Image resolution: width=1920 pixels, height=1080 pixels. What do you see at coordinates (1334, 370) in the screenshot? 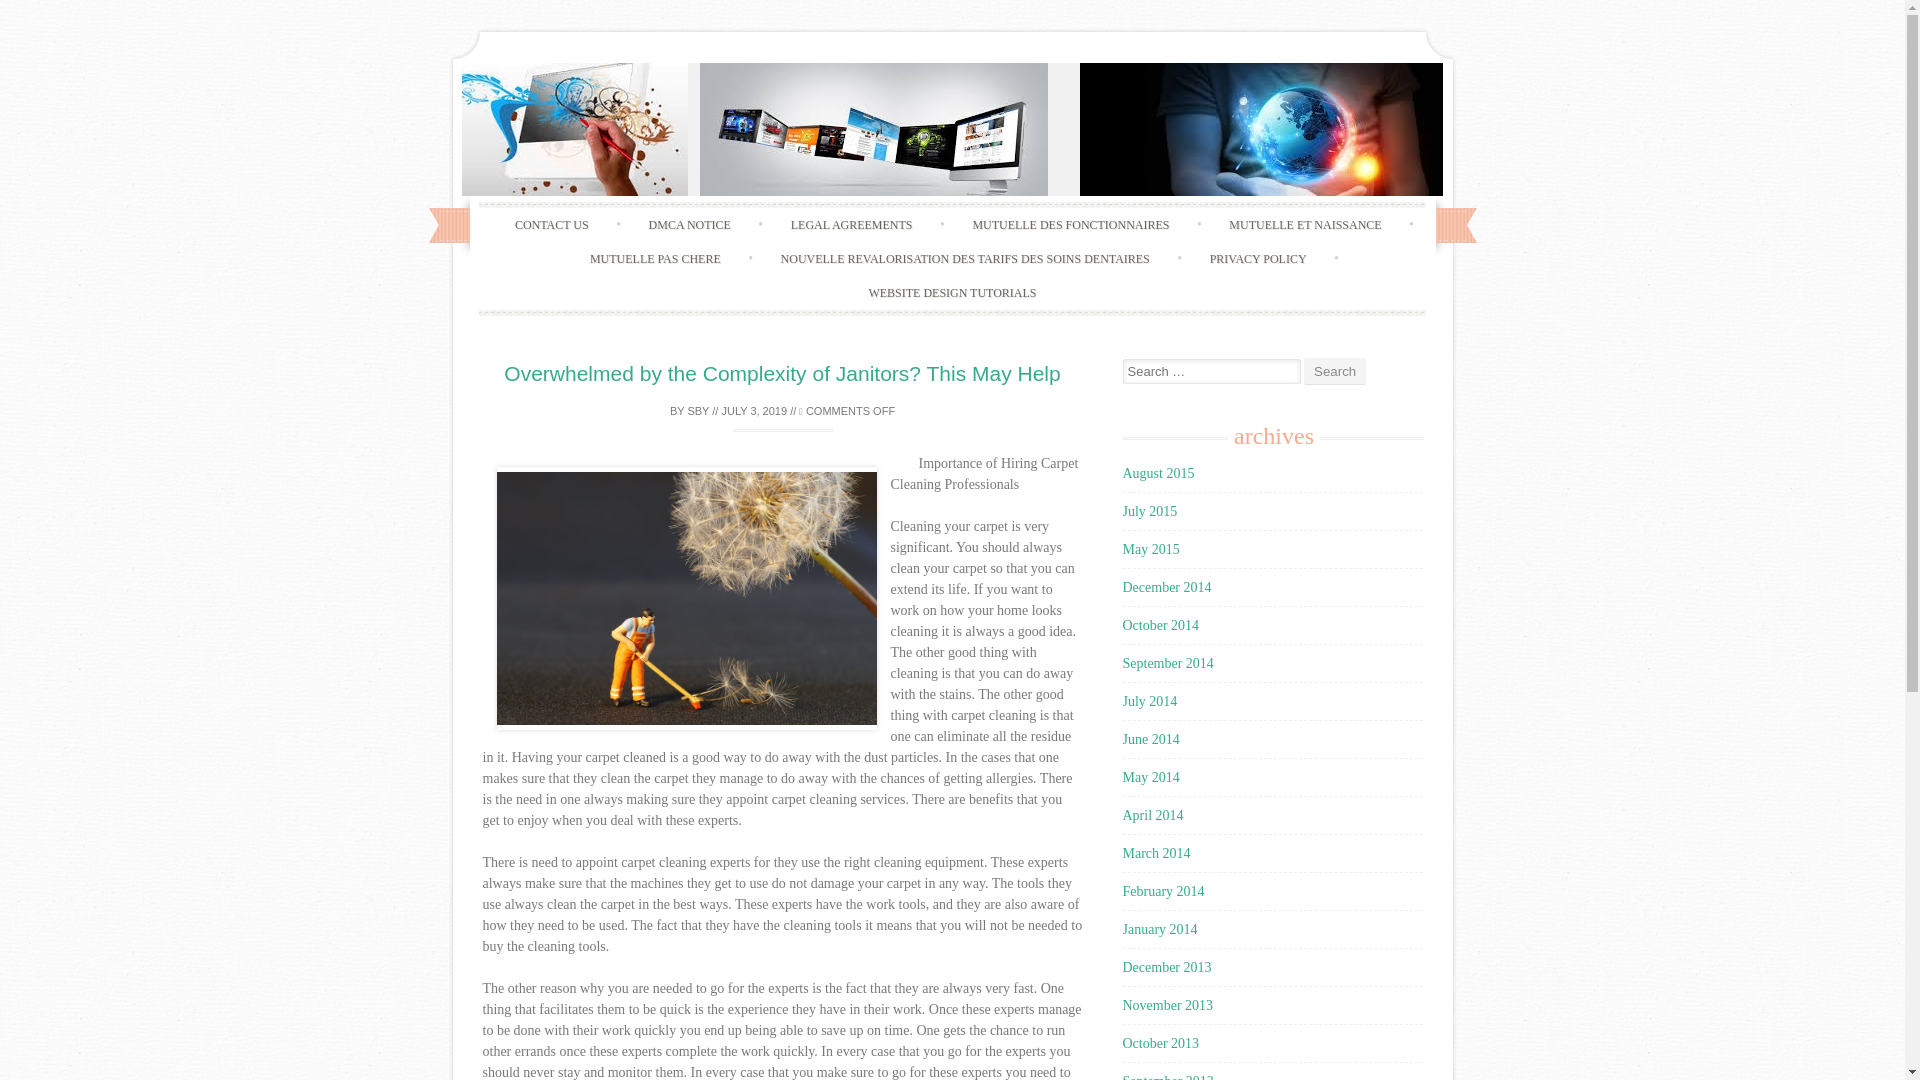
I see `Search` at bounding box center [1334, 370].